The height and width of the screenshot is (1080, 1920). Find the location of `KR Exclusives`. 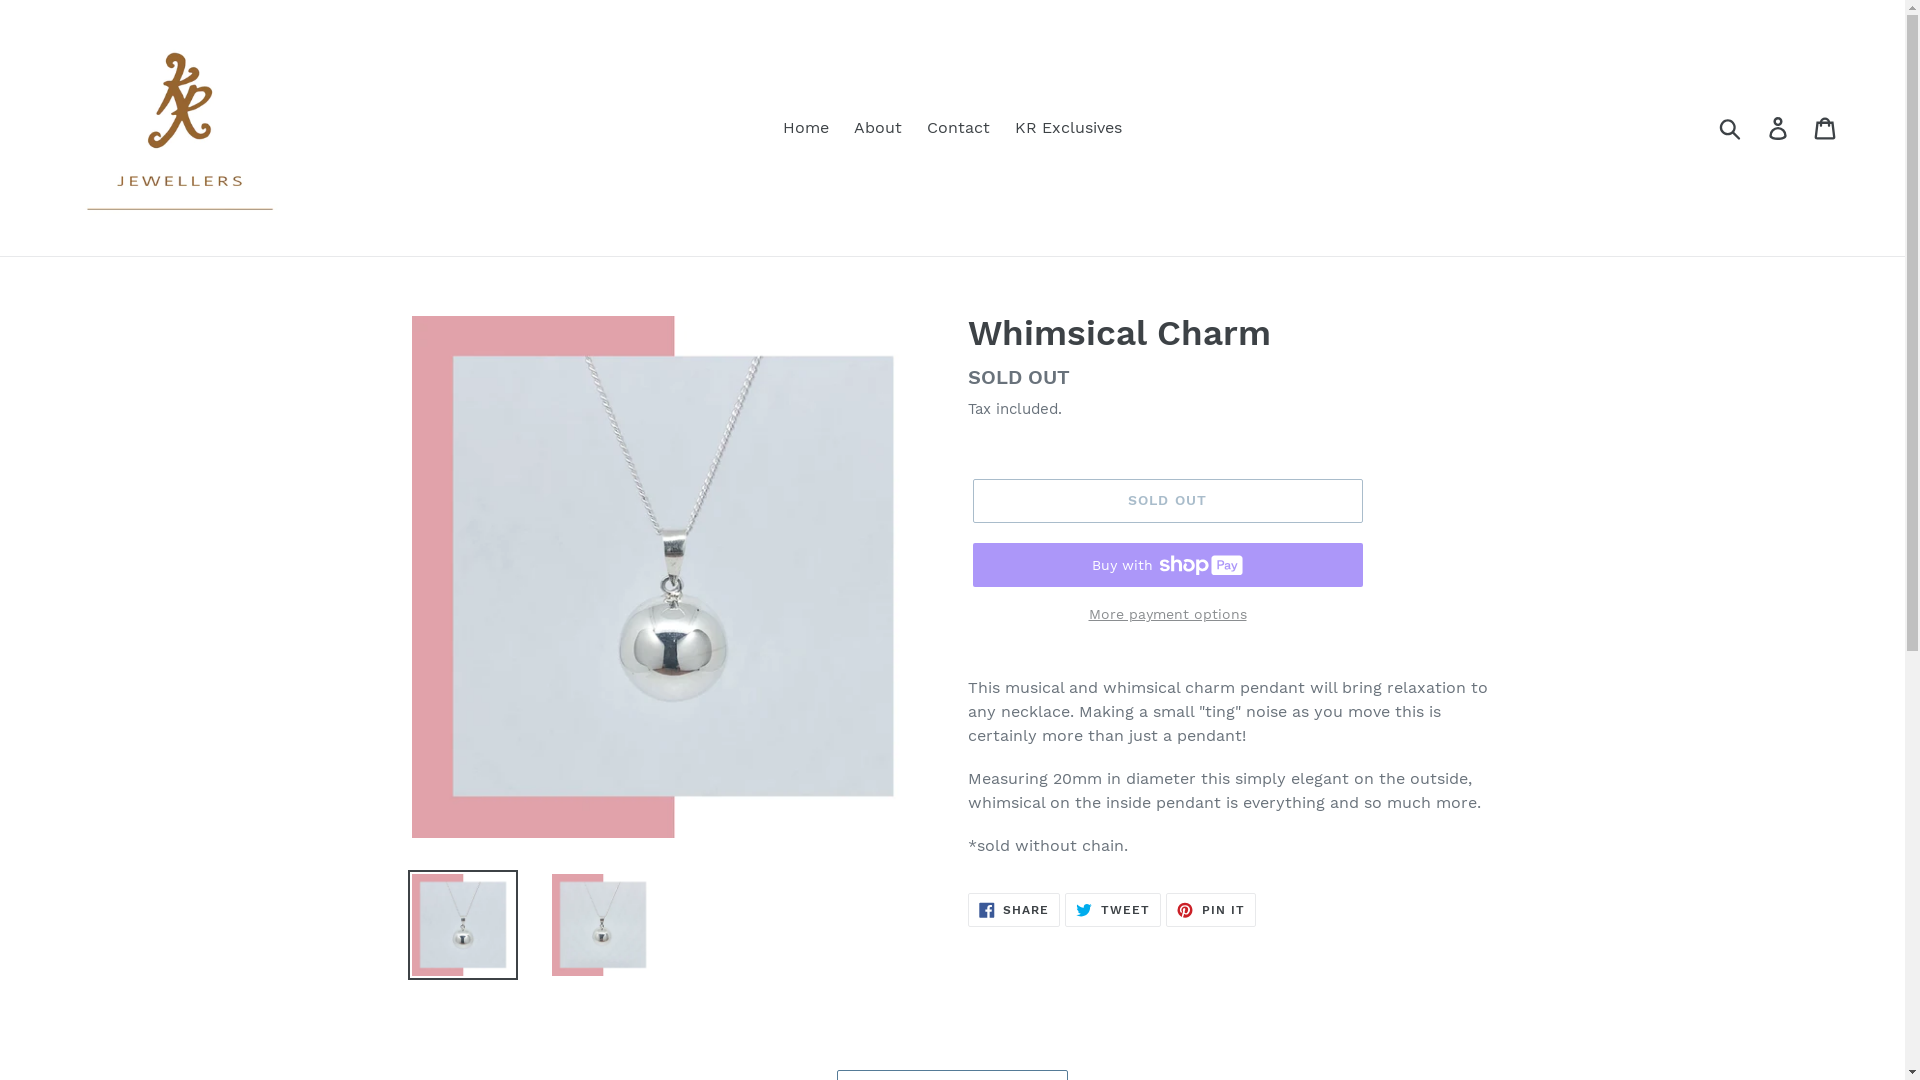

KR Exclusives is located at coordinates (1068, 128).